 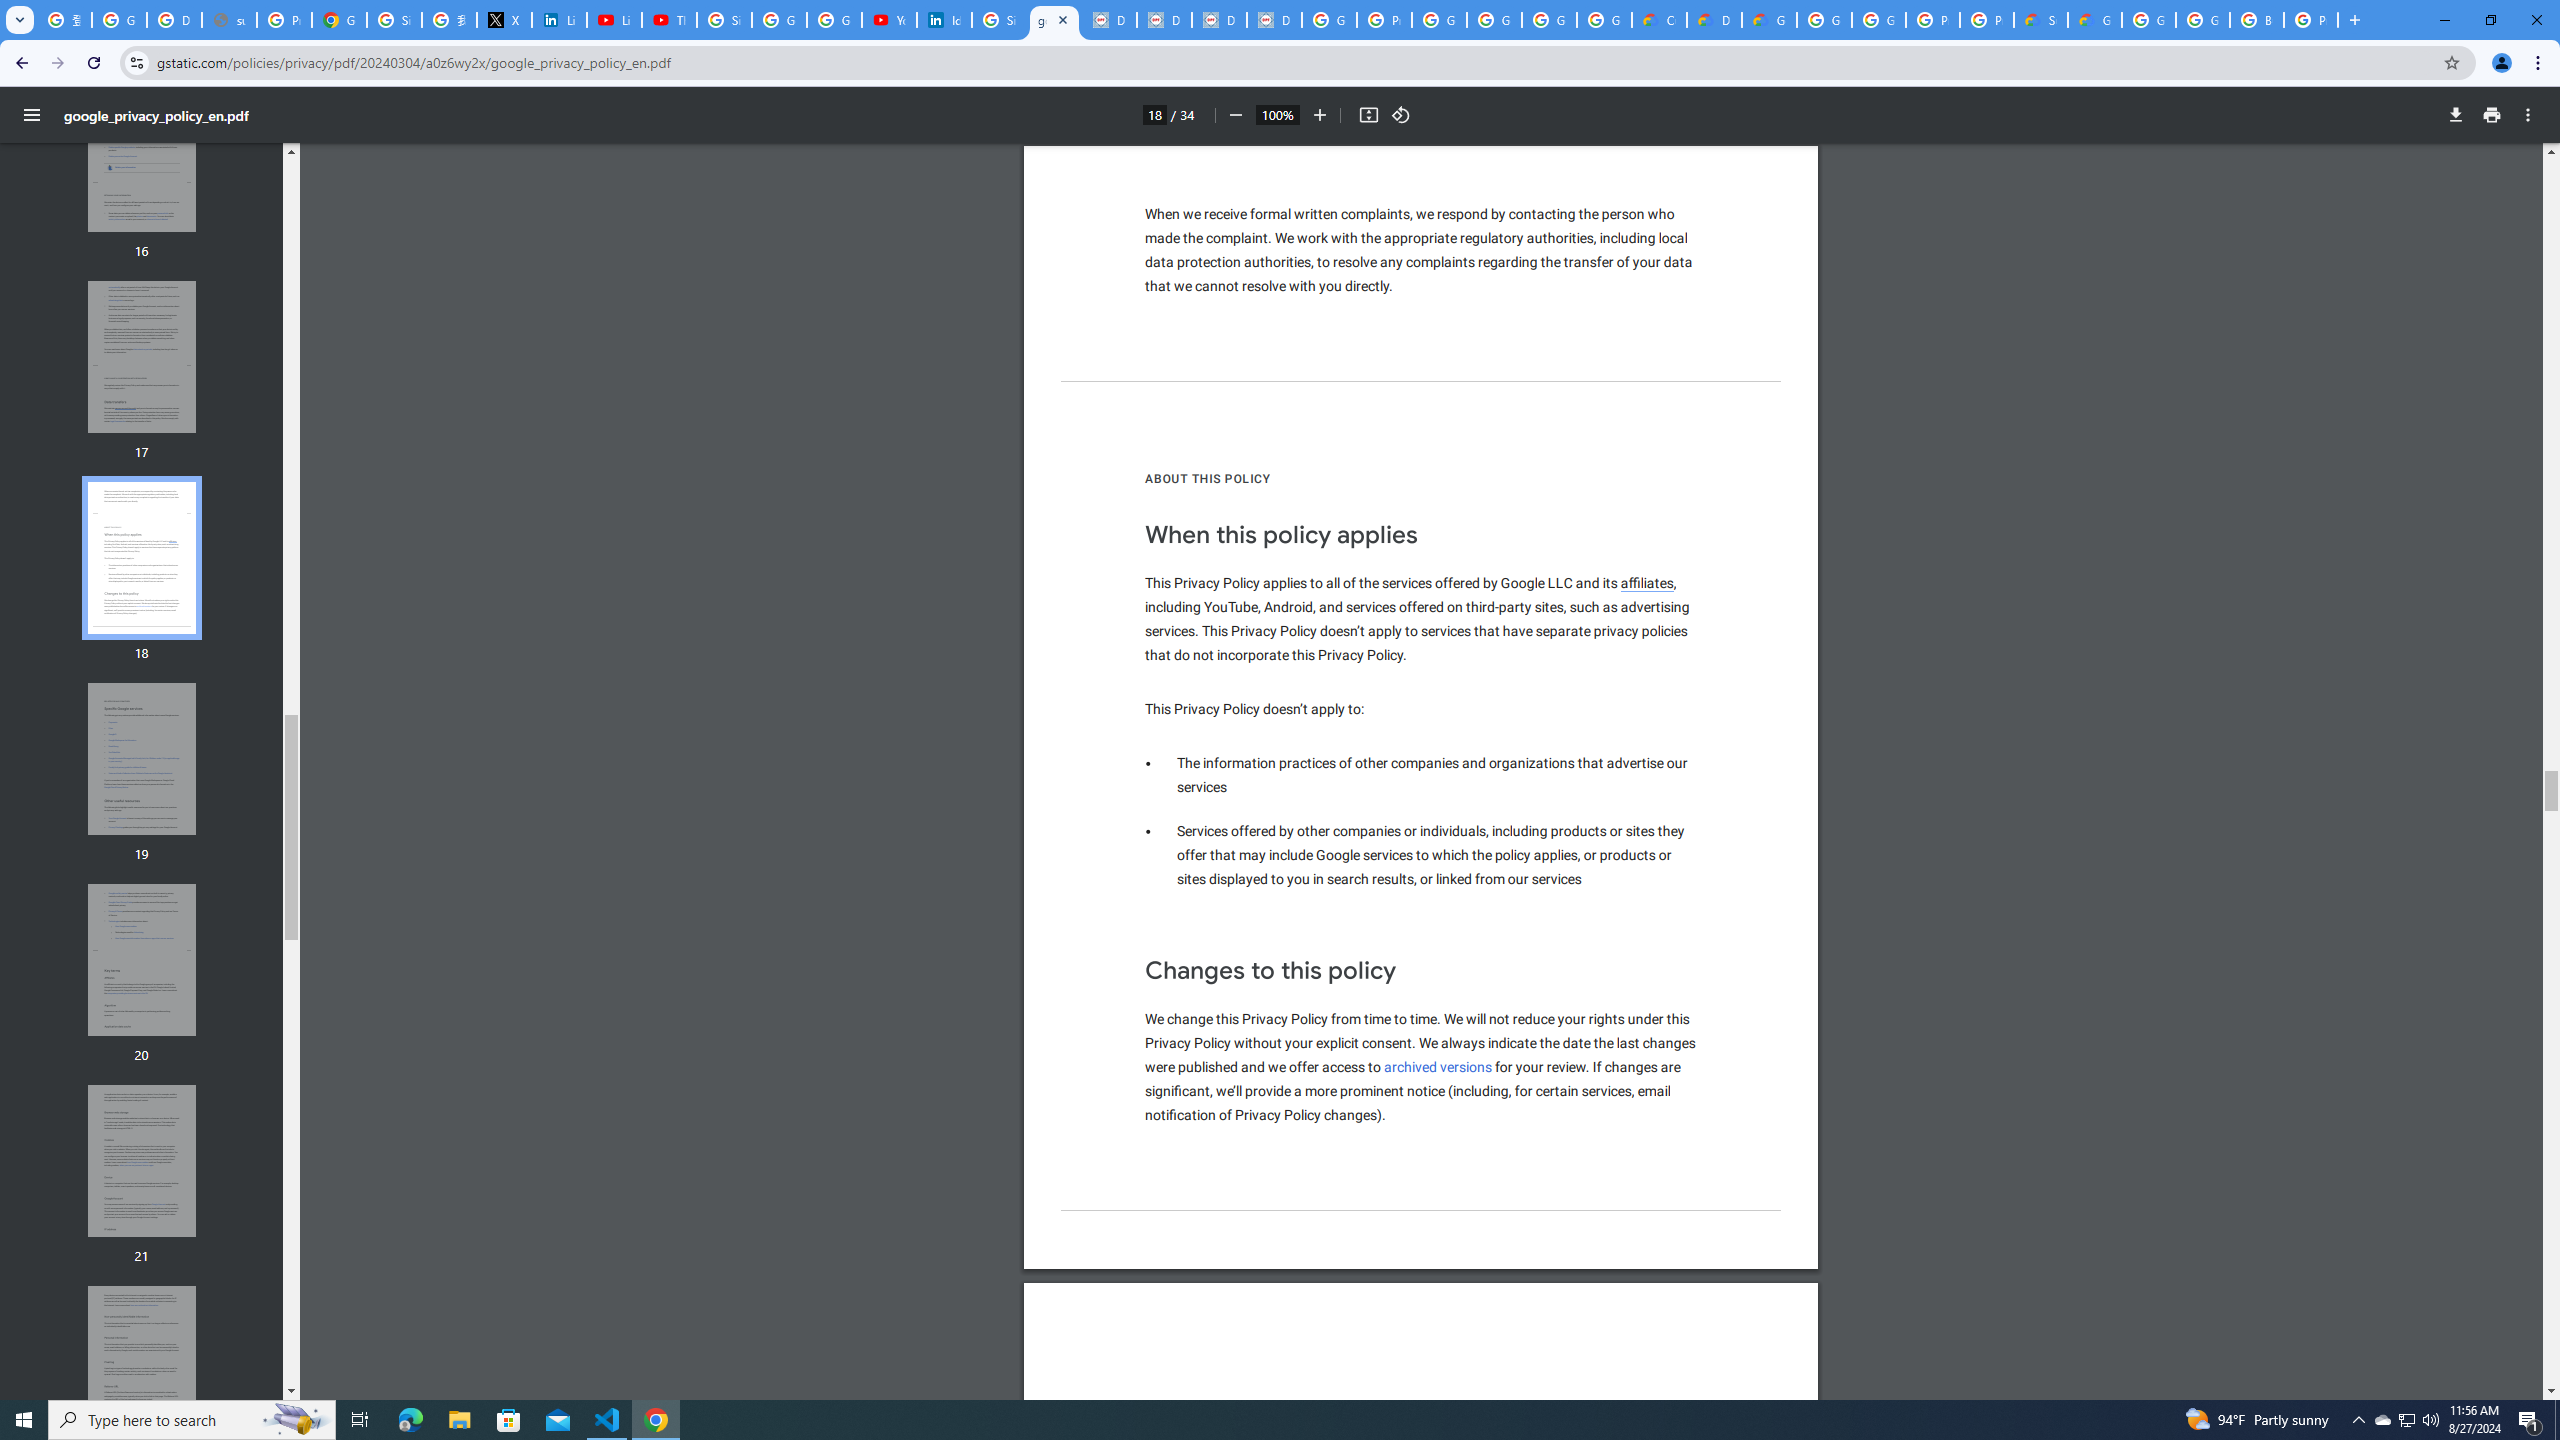 What do you see at coordinates (1109, 20) in the screenshot?
I see `Data Privacy Framework` at bounding box center [1109, 20].